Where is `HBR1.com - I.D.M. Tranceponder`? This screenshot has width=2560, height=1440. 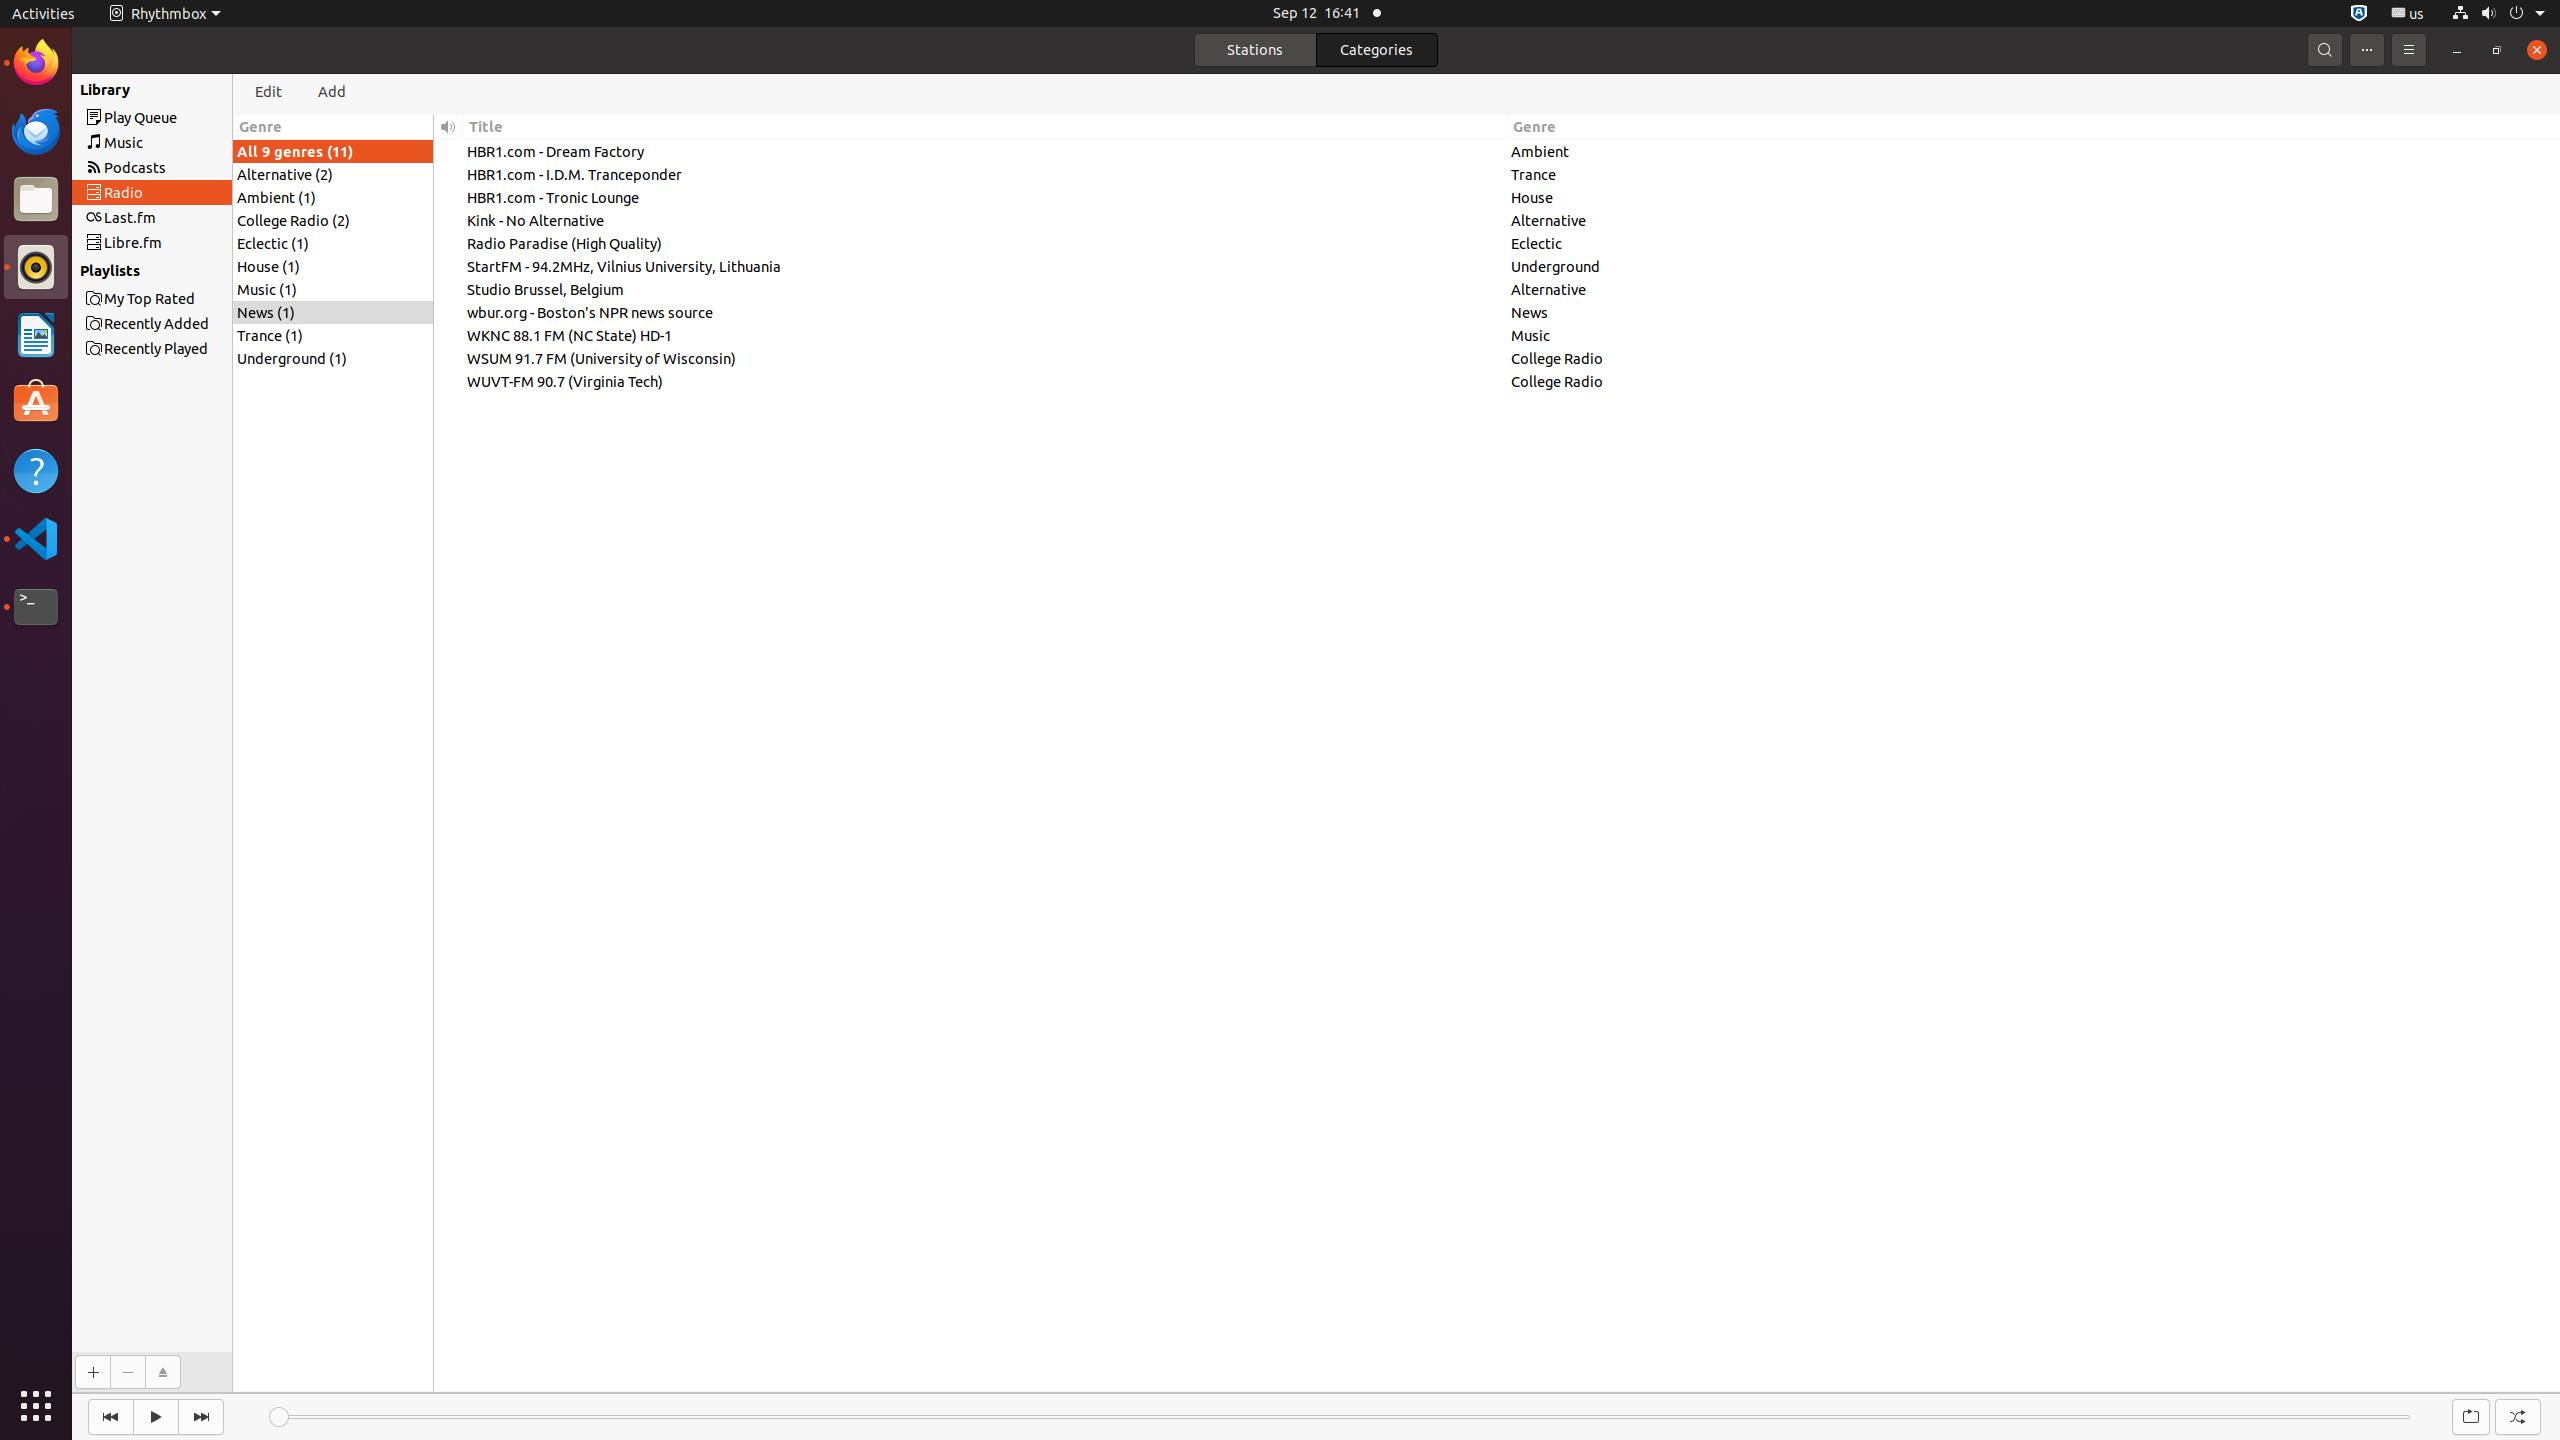 HBR1.com - I.D.M. Tranceponder is located at coordinates (985, 174).